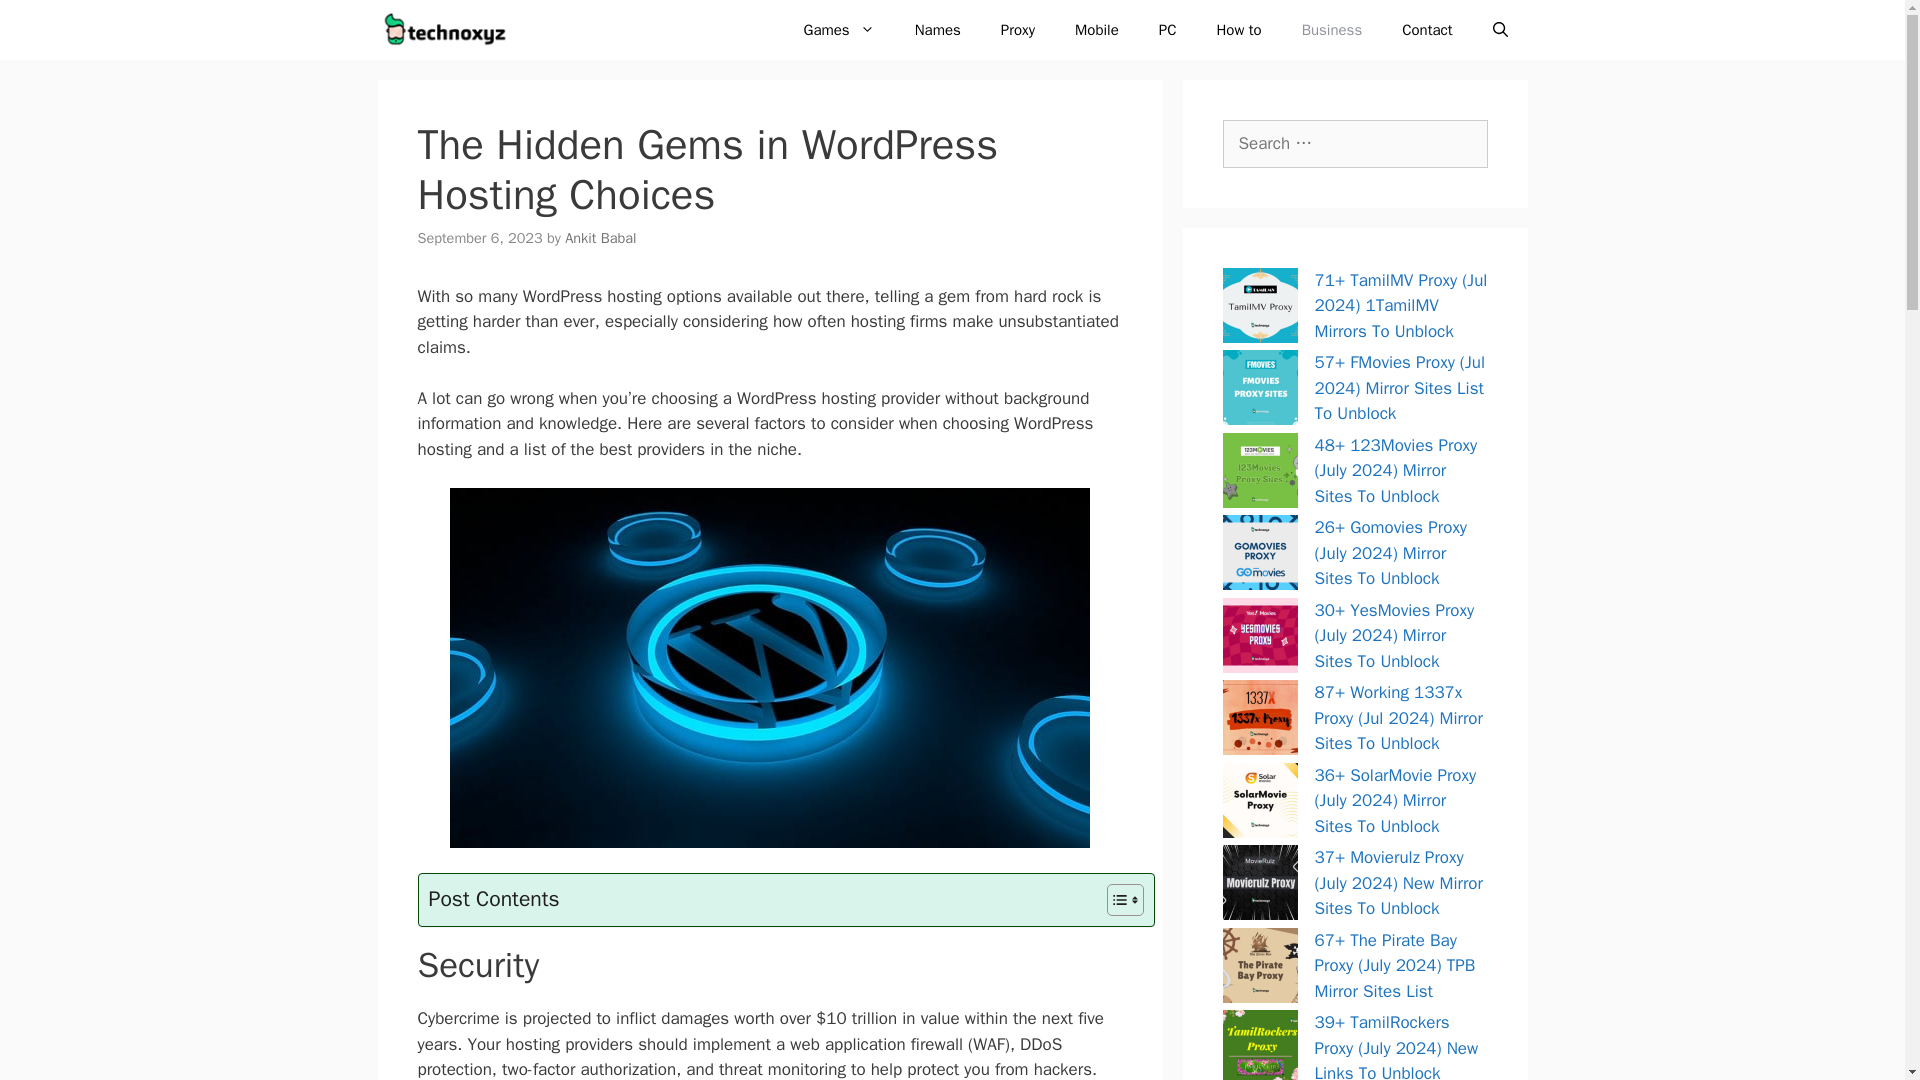 The height and width of the screenshot is (1080, 1920). What do you see at coordinates (600, 238) in the screenshot?
I see `Ankit Babal` at bounding box center [600, 238].